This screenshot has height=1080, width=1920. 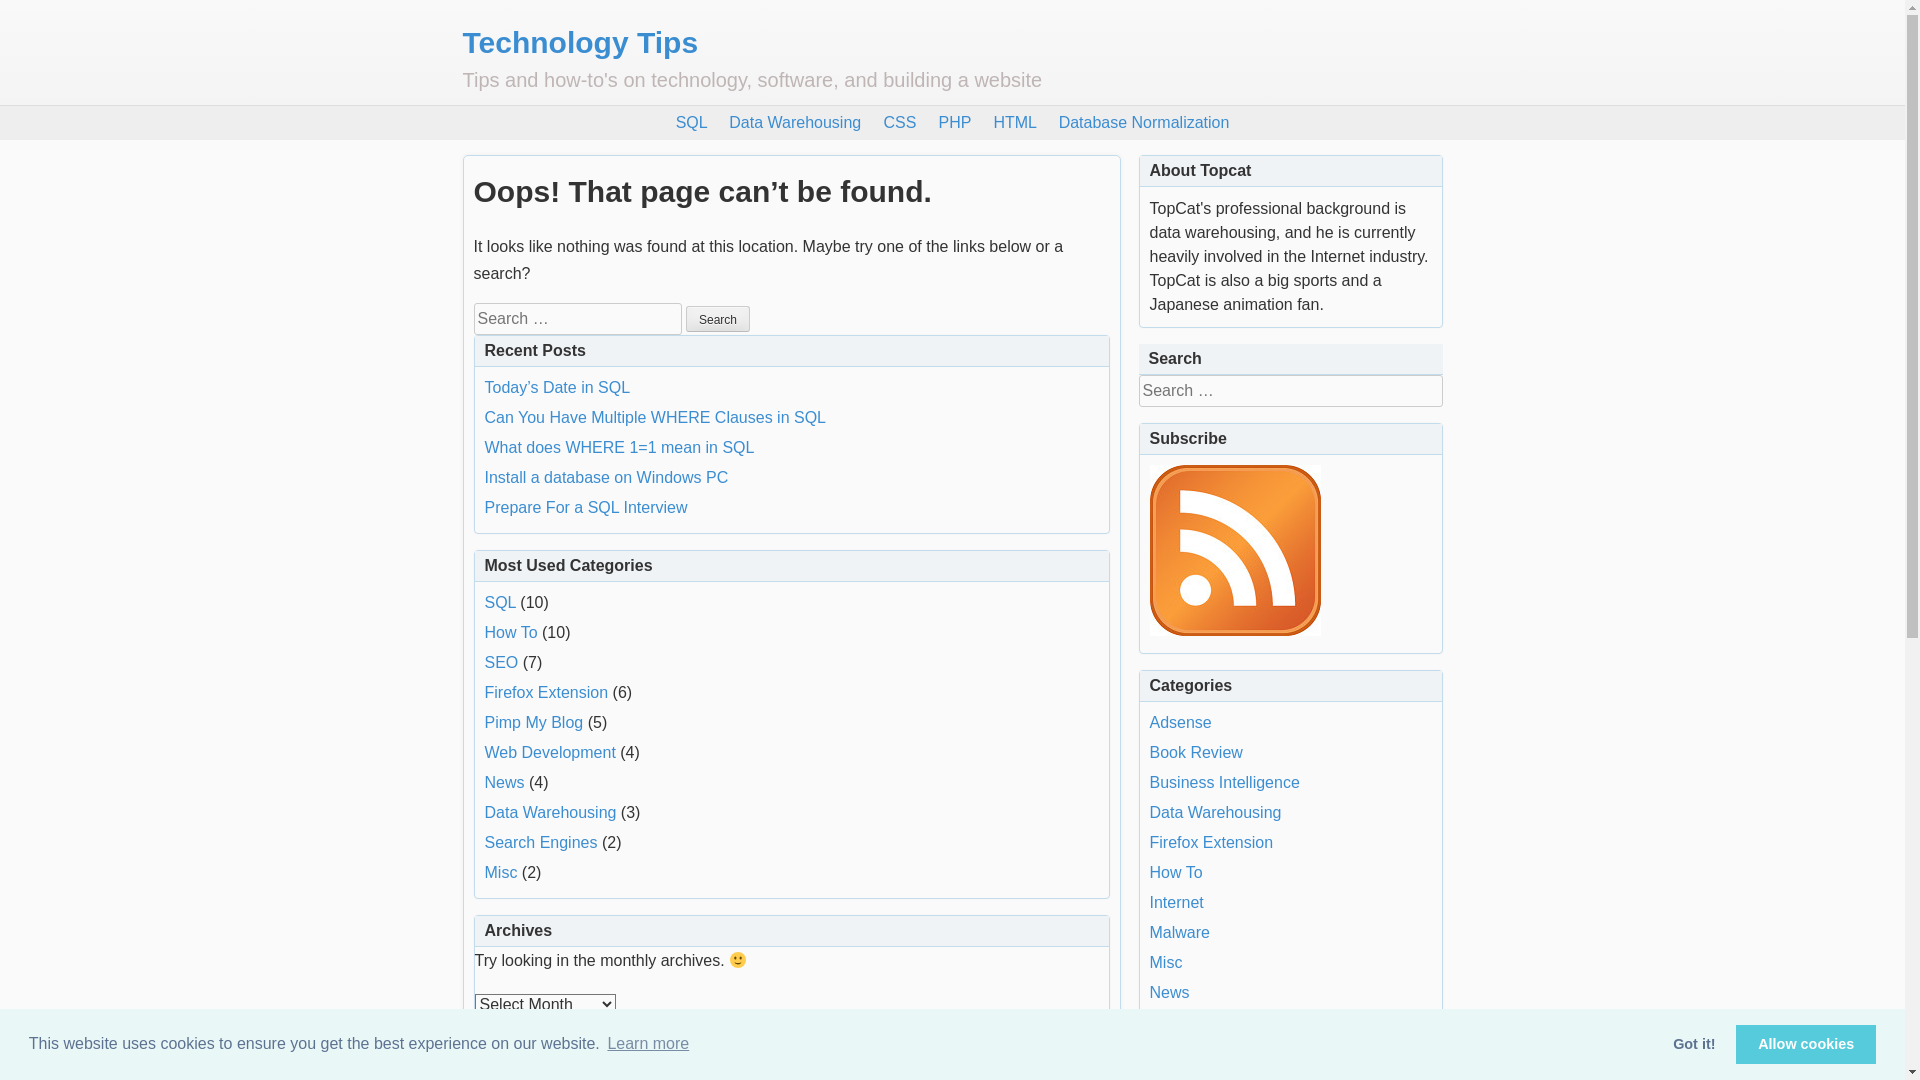 I want to click on CSS, so click(x=900, y=122).